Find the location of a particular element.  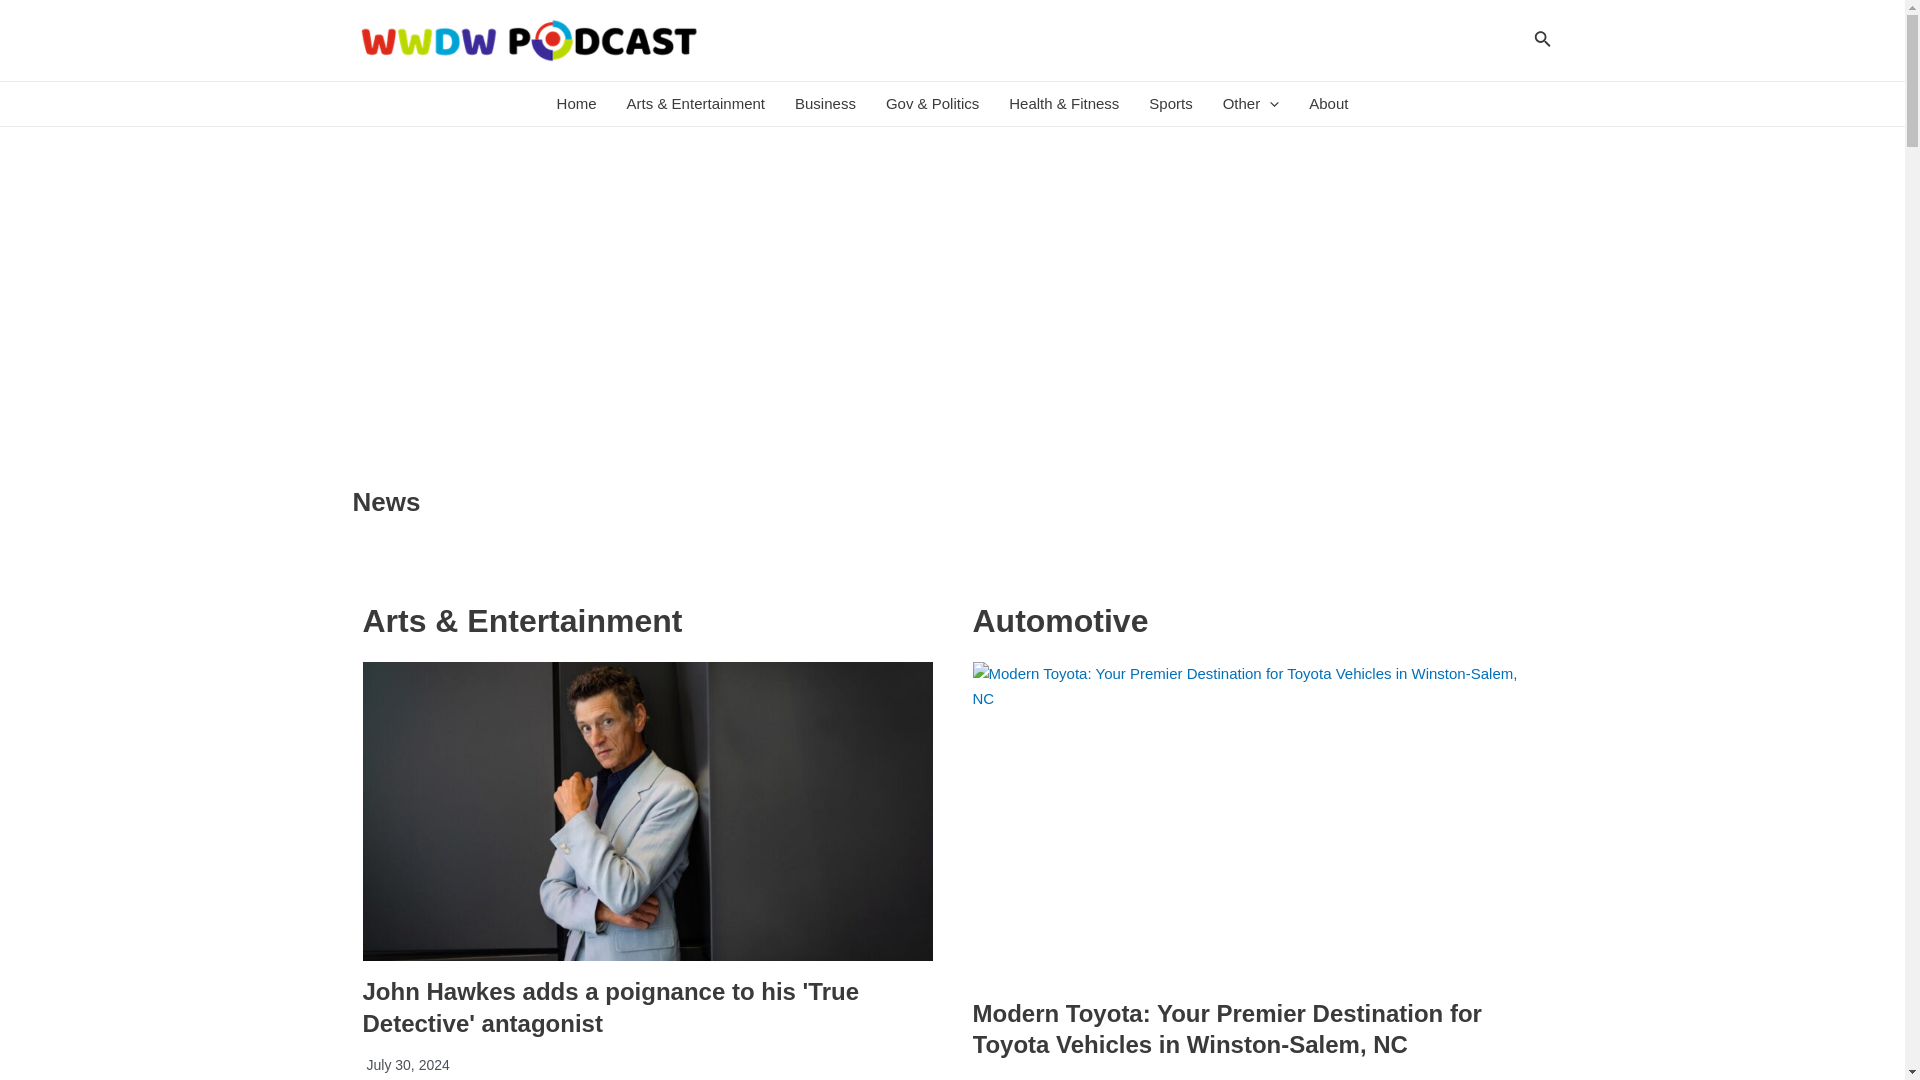

Other is located at coordinates (1250, 104).